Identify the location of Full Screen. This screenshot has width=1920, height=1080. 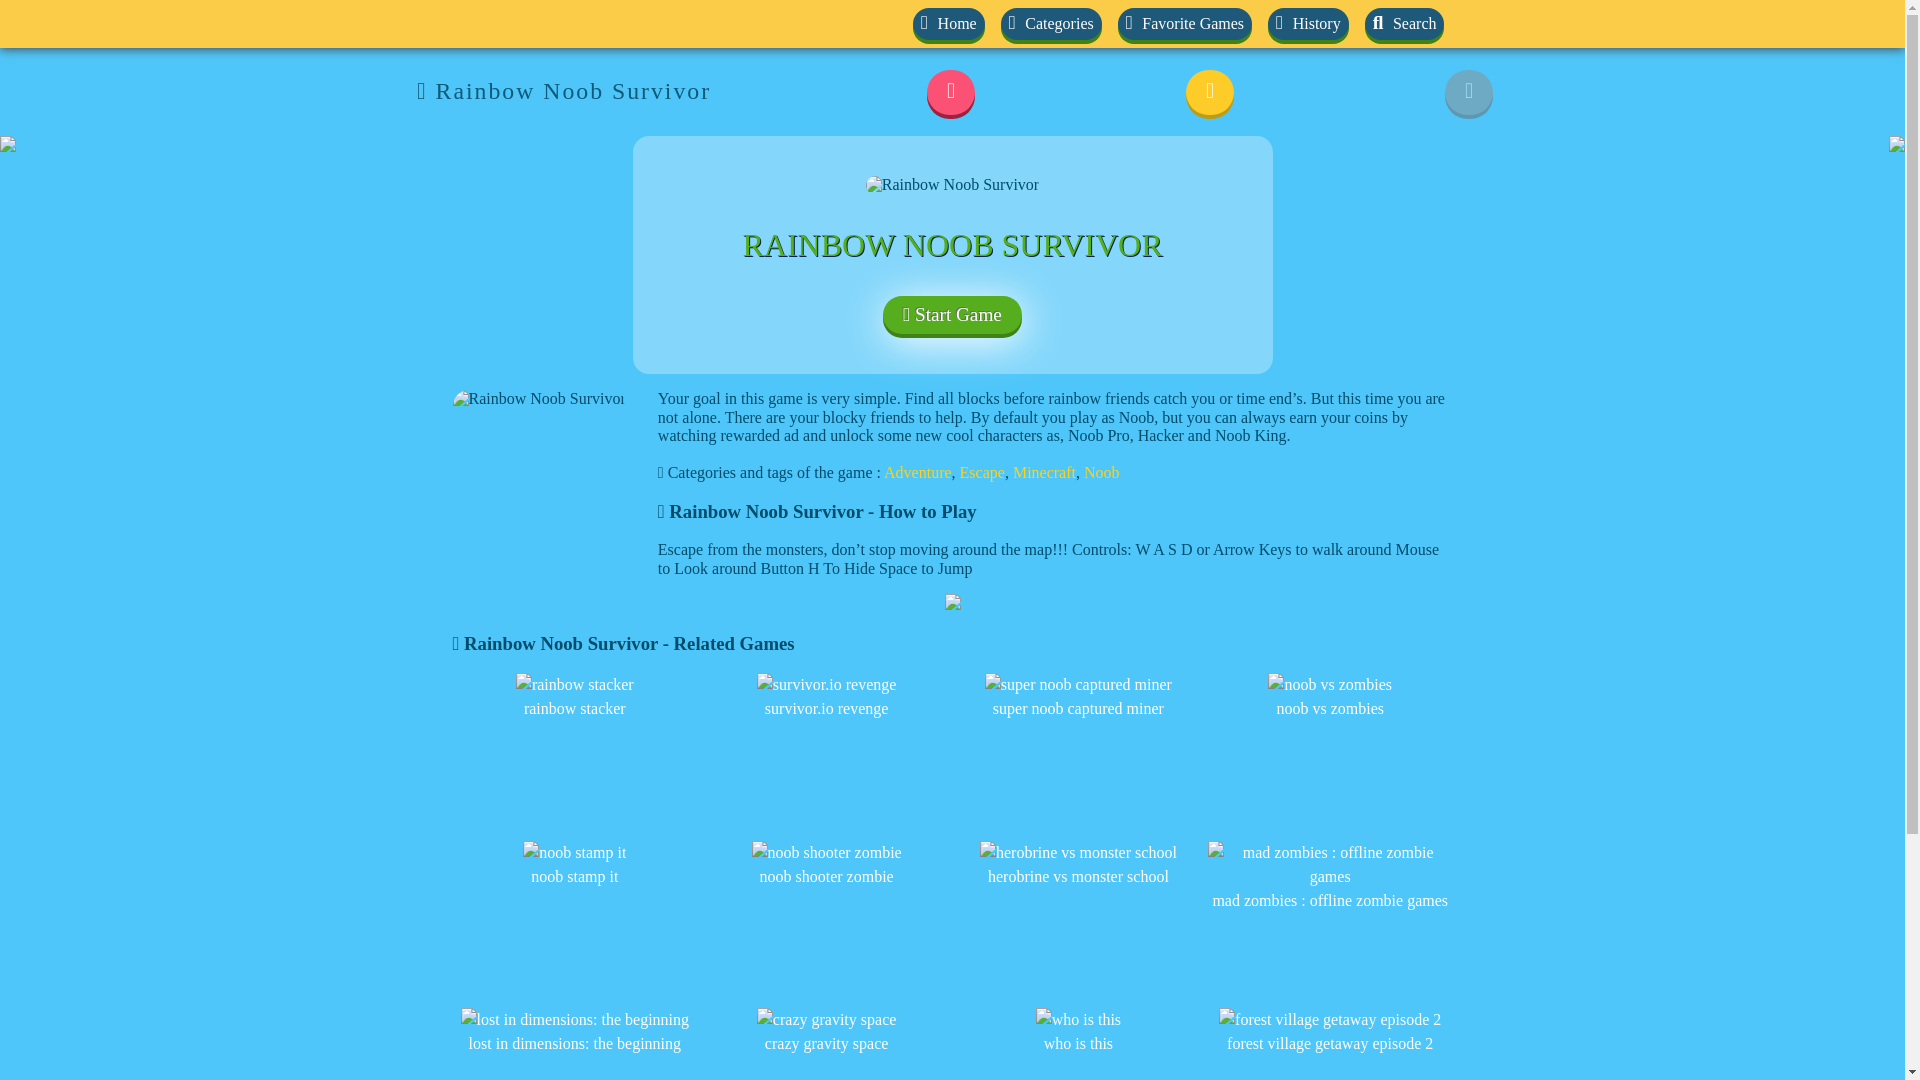
(1469, 92).